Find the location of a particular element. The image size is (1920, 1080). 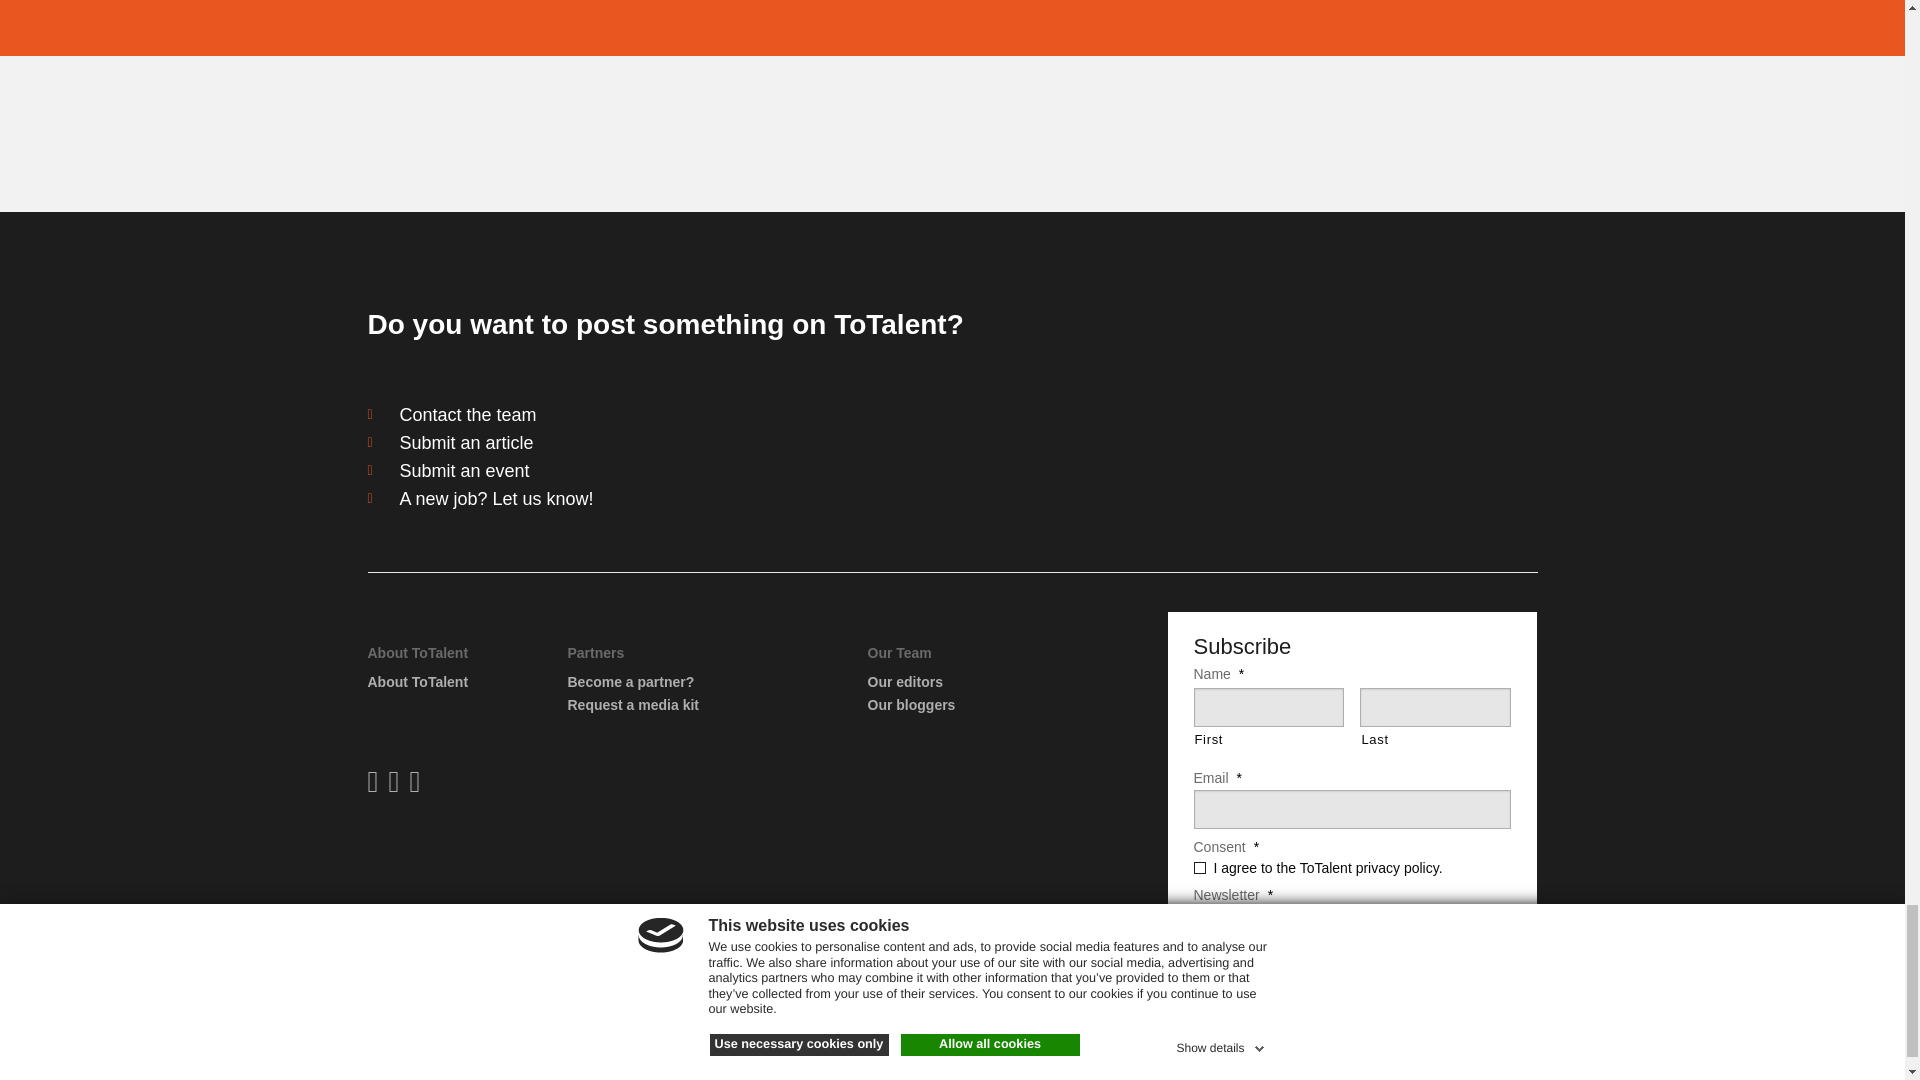

Subscribe is located at coordinates (1254, 993).